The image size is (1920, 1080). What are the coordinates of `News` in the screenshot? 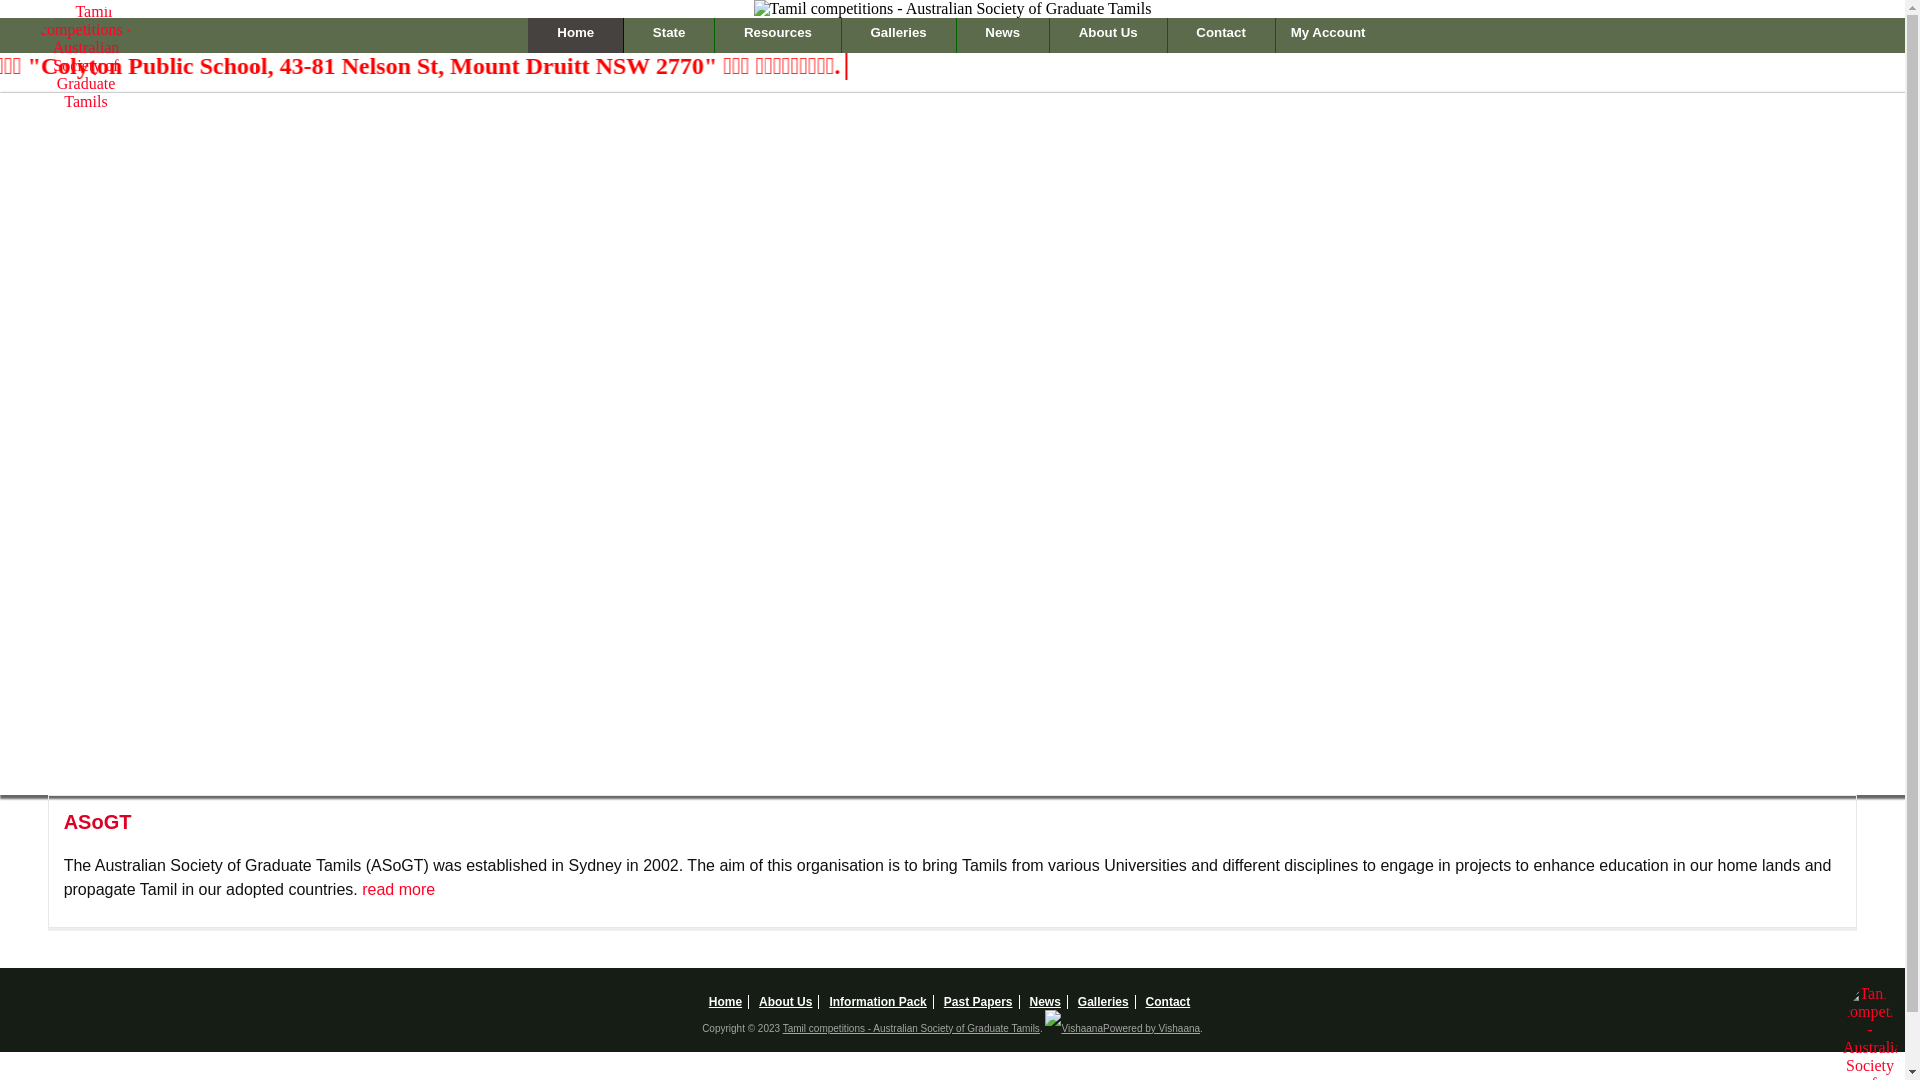 It's located at (1003, 36).